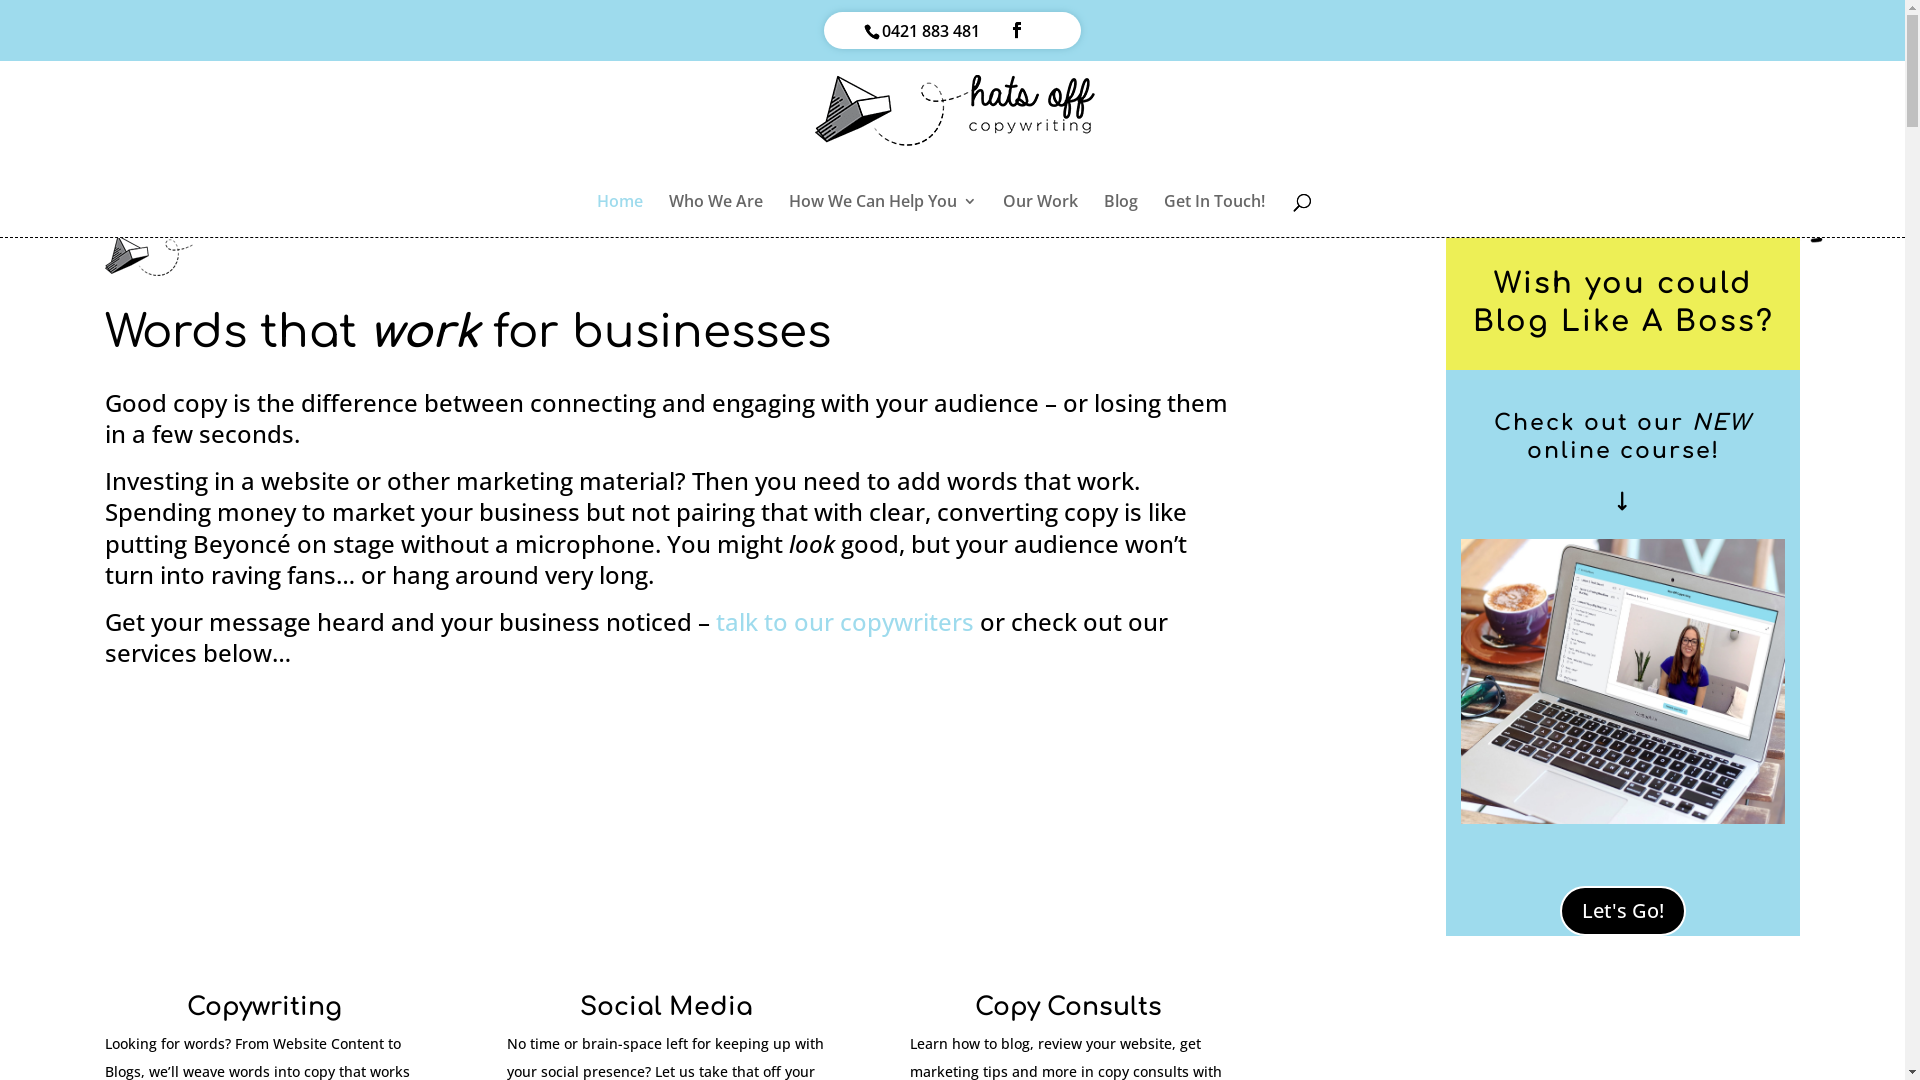  Describe the element at coordinates (264, 1007) in the screenshot. I see `Copywriting` at that location.